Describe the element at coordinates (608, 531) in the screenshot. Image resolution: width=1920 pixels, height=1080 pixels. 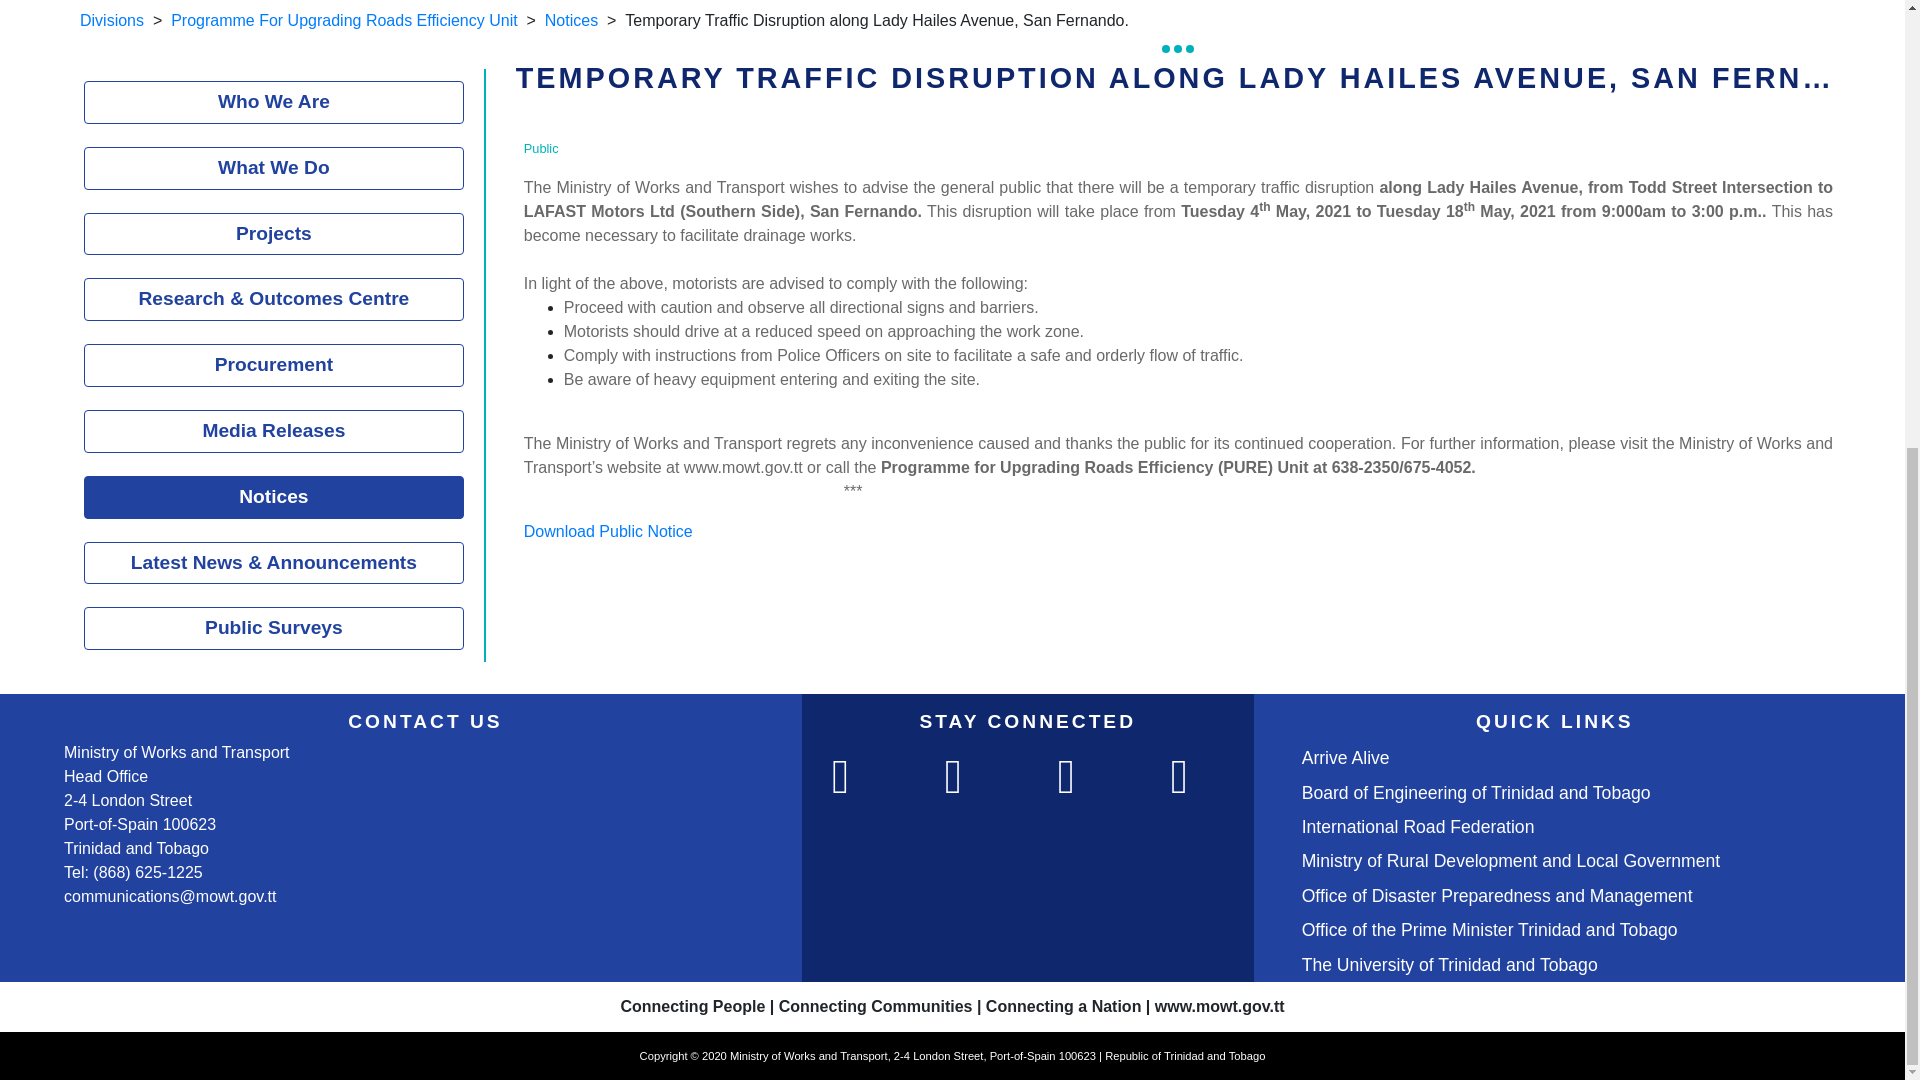
I see `Download Public Notice` at that location.